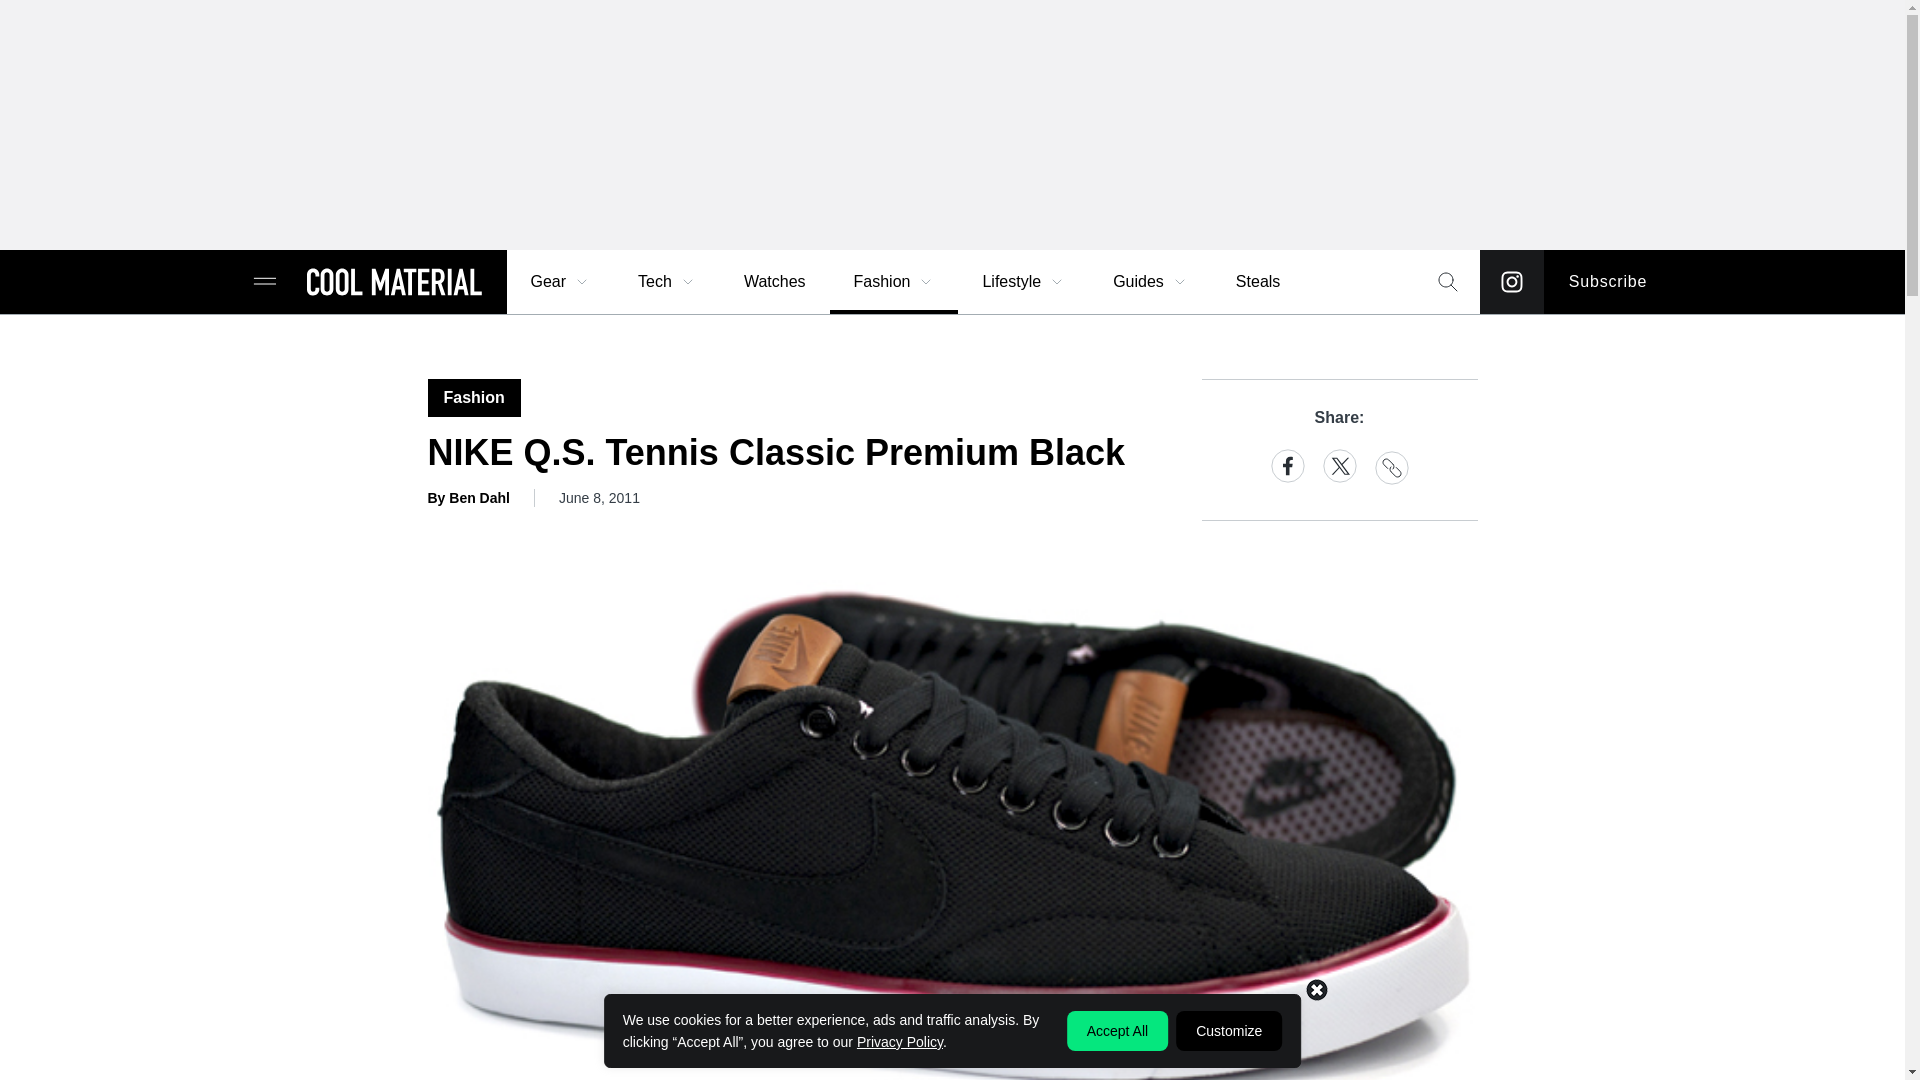 Image resolution: width=1920 pixels, height=1080 pixels. What do you see at coordinates (1228, 1030) in the screenshot?
I see `Customize` at bounding box center [1228, 1030].